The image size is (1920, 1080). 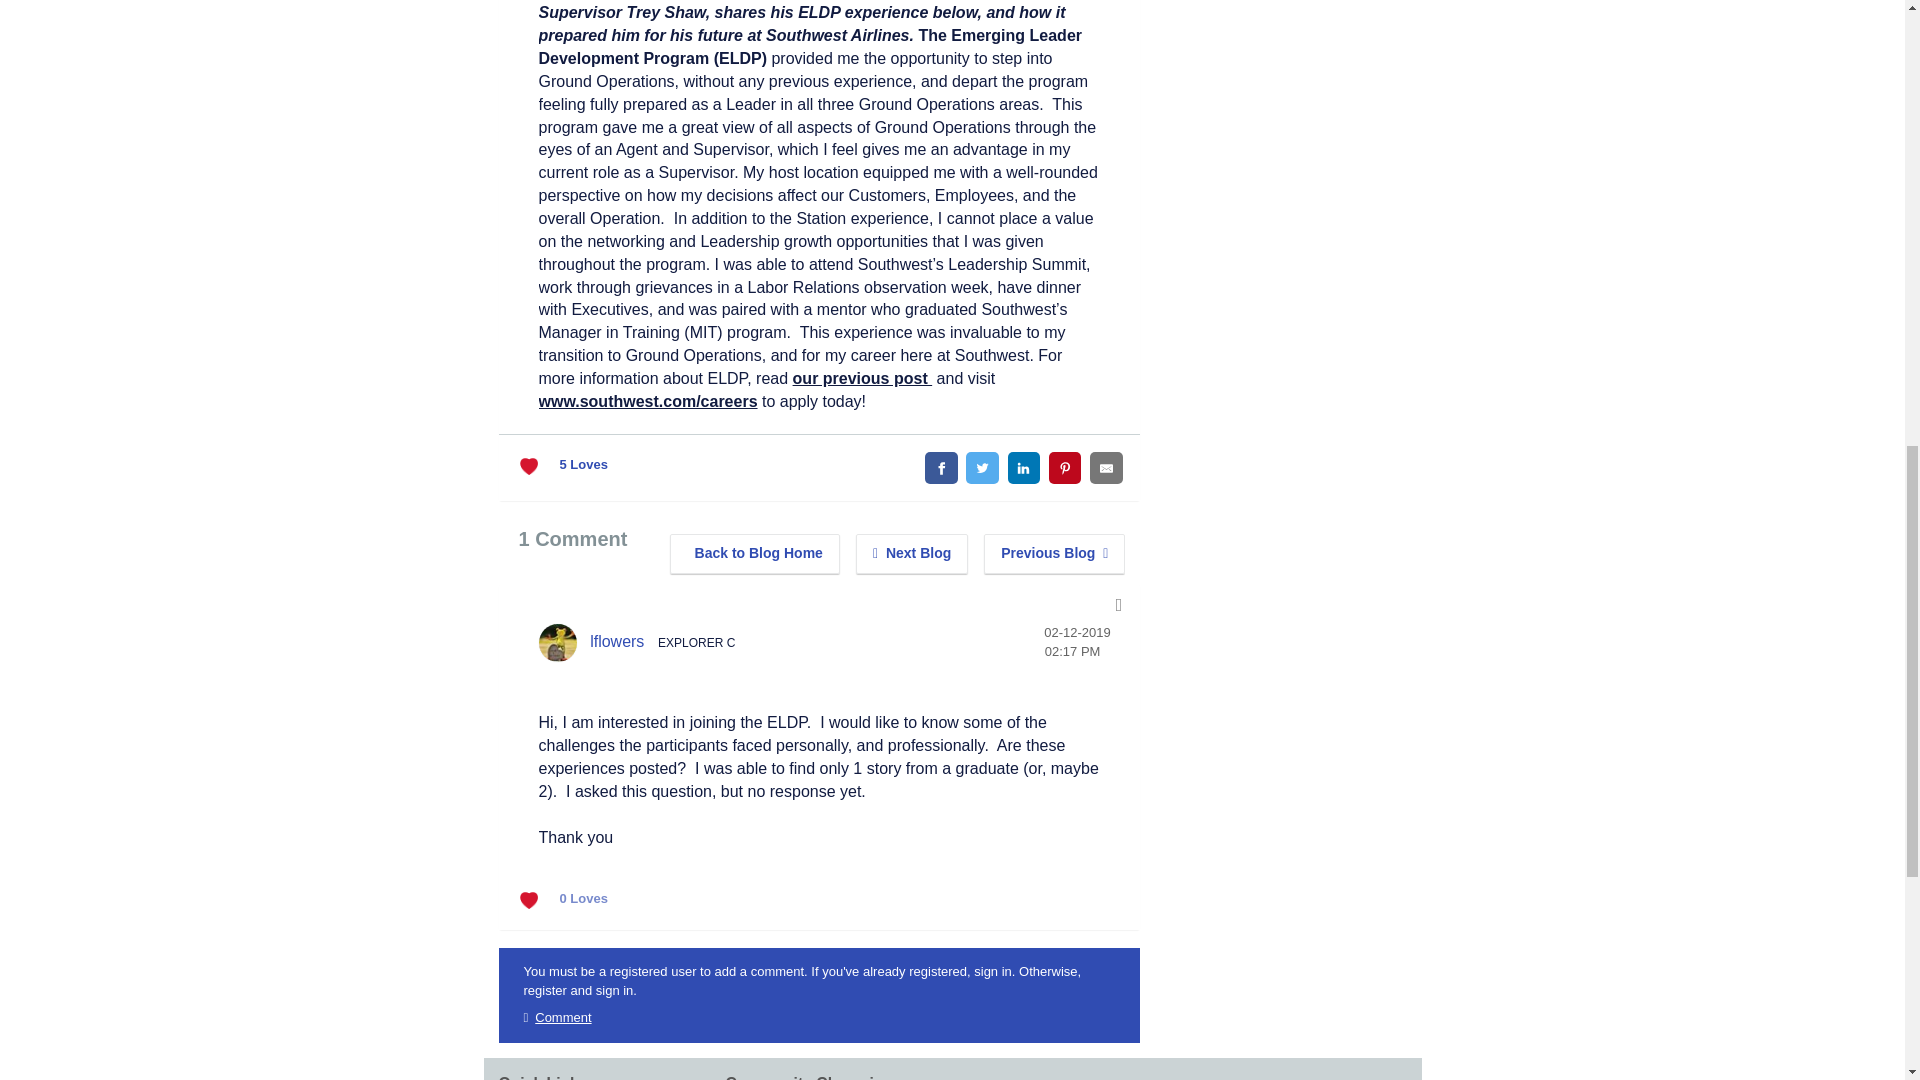 What do you see at coordinates (532, 466) in the screenshot?
I see `Click here to give loves to this post.` at bounding box center [532, 466].